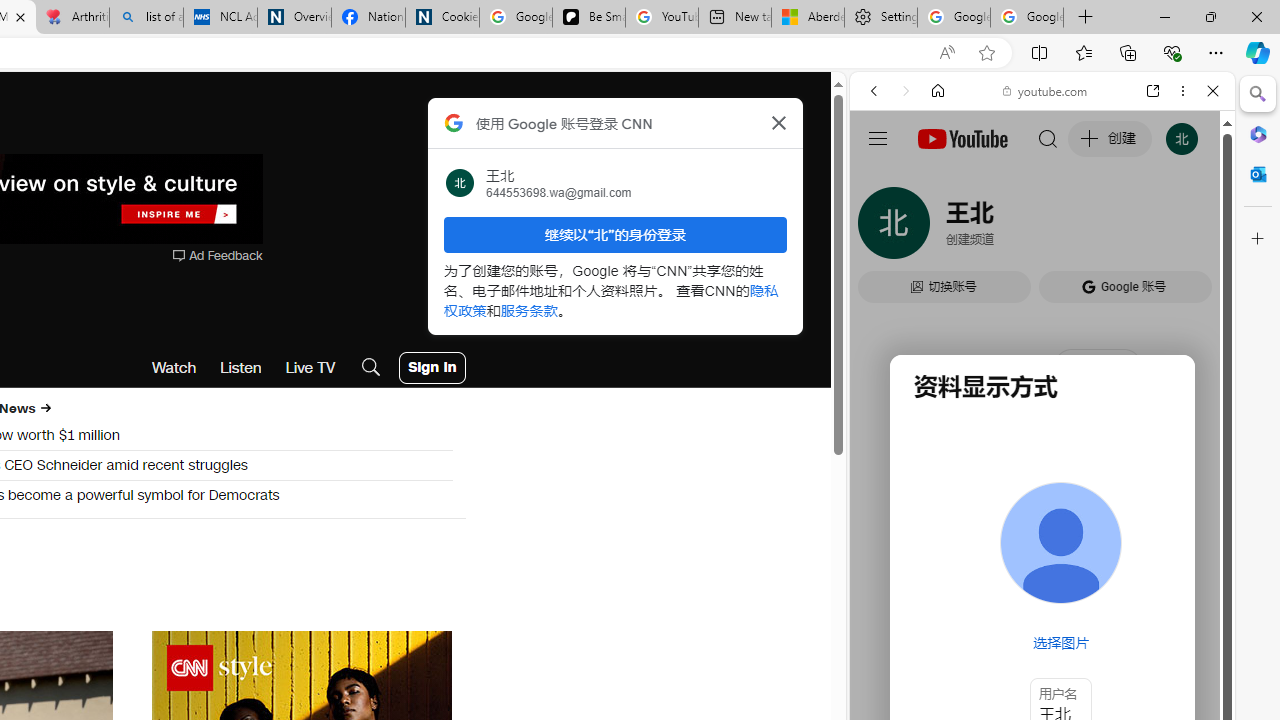 This screenshot has width=1280, height=720. What do you see at coordinates (1164, 546) in the screenshot?
I see `Show More Music` at bounding box center [1164, 546].